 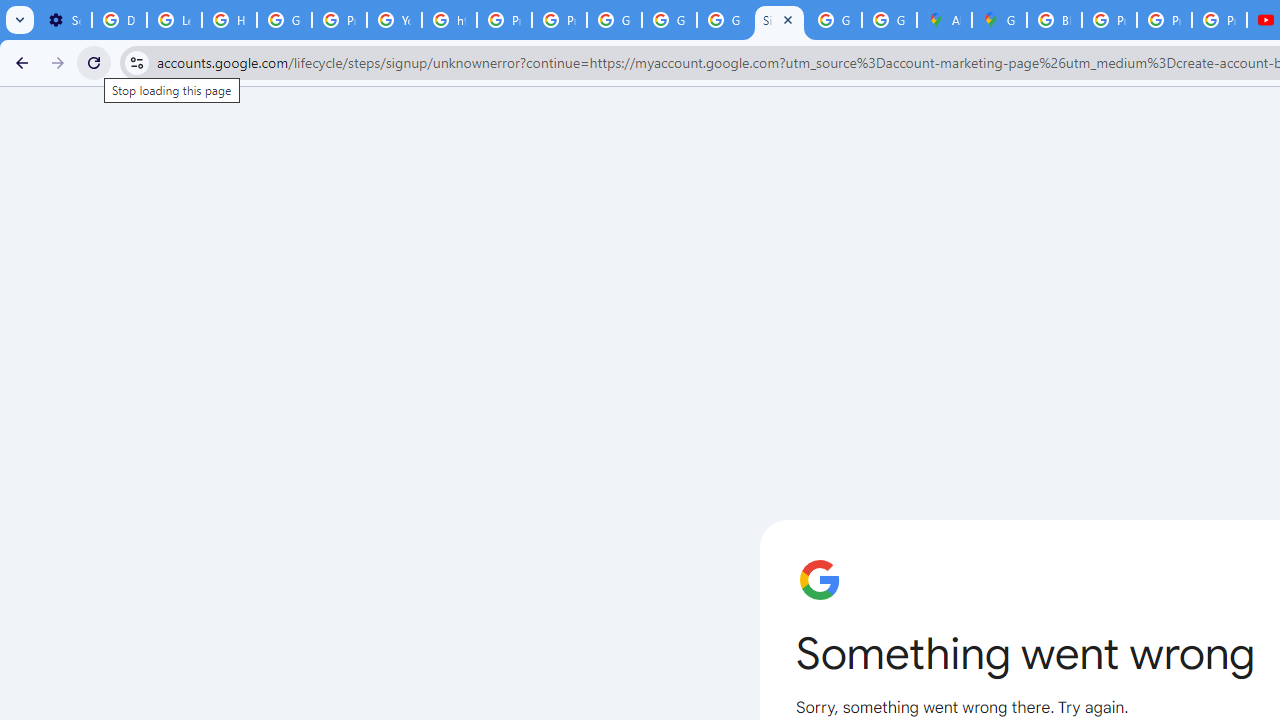 What do you see at coordinates (120, 20) in the screenshot?
I see `Delete photos & videos - Computer - Google Photos Help` at bounding box center [120, 20].